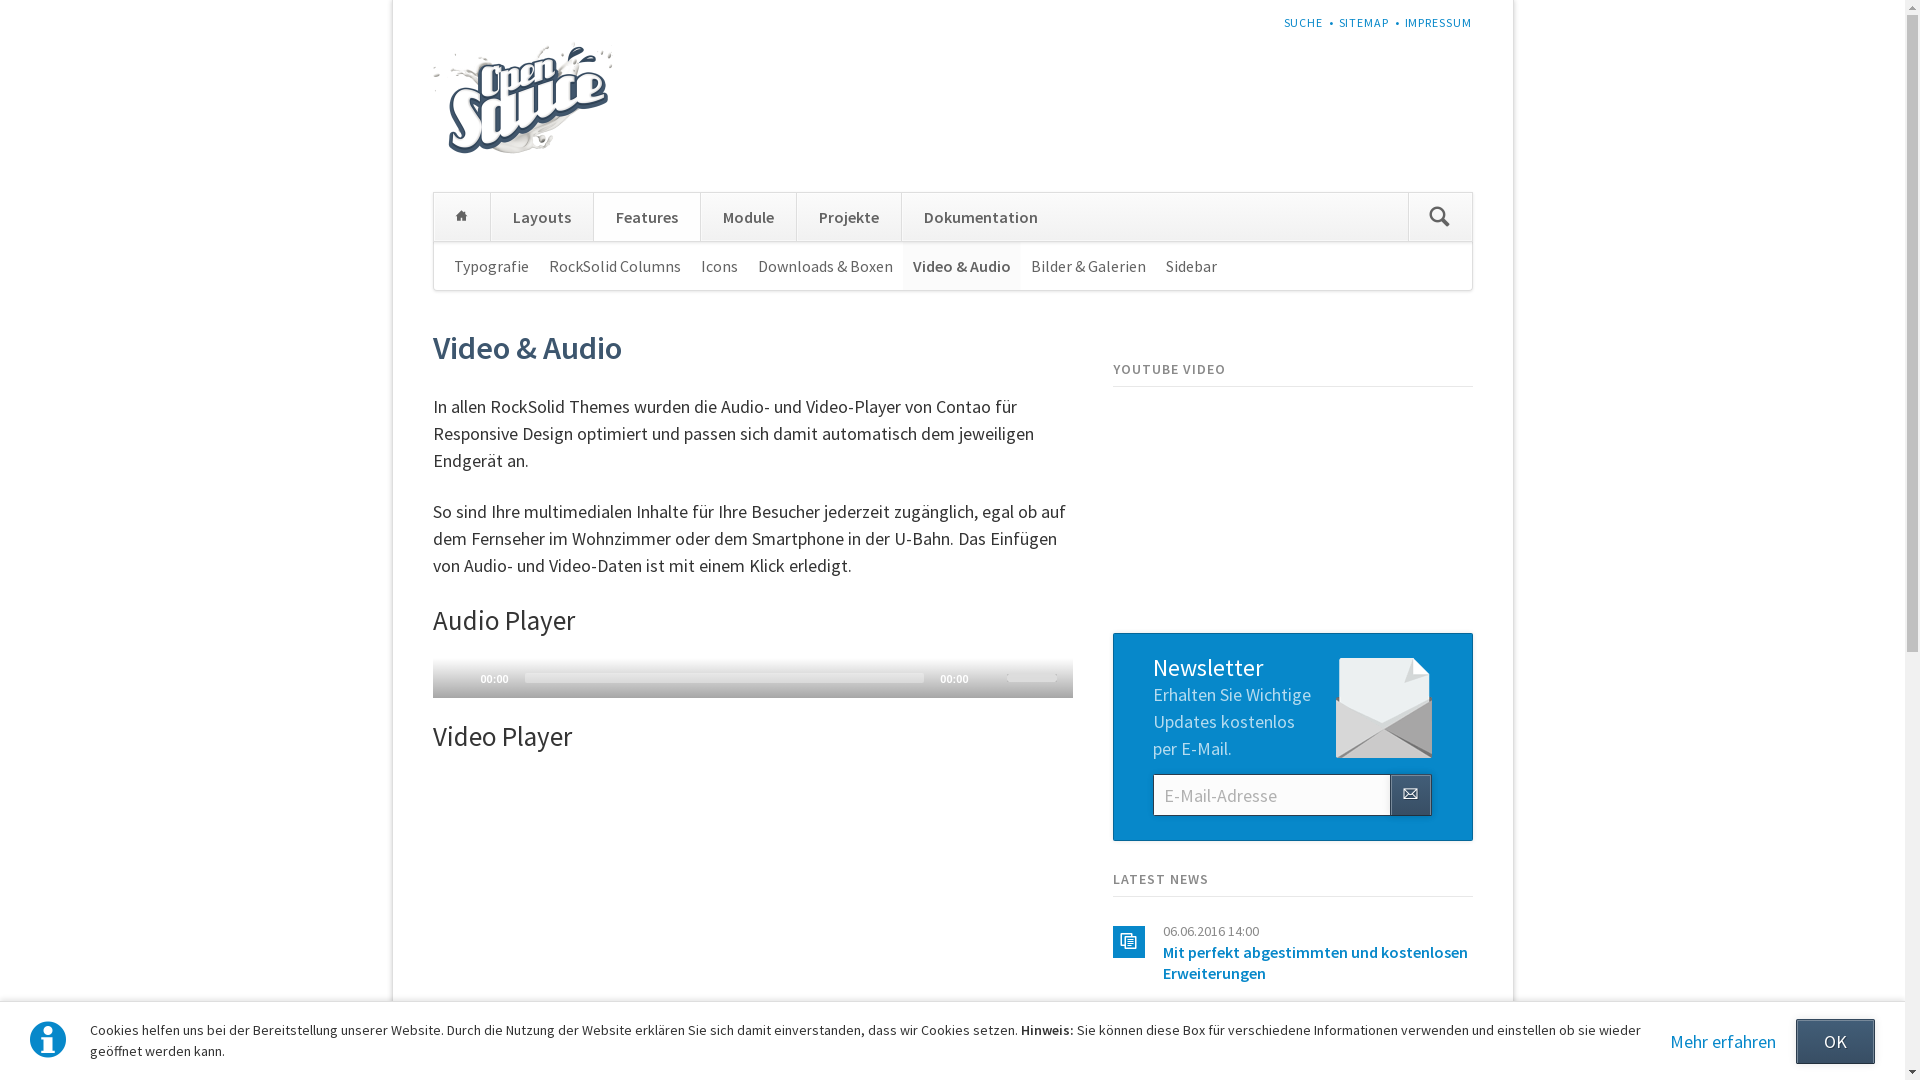 The height and width of the screenshot is (1080, 1920). Describe the element at coordinates (614, 266) in the screenshot. I see `RockSolid Columns` at that location.